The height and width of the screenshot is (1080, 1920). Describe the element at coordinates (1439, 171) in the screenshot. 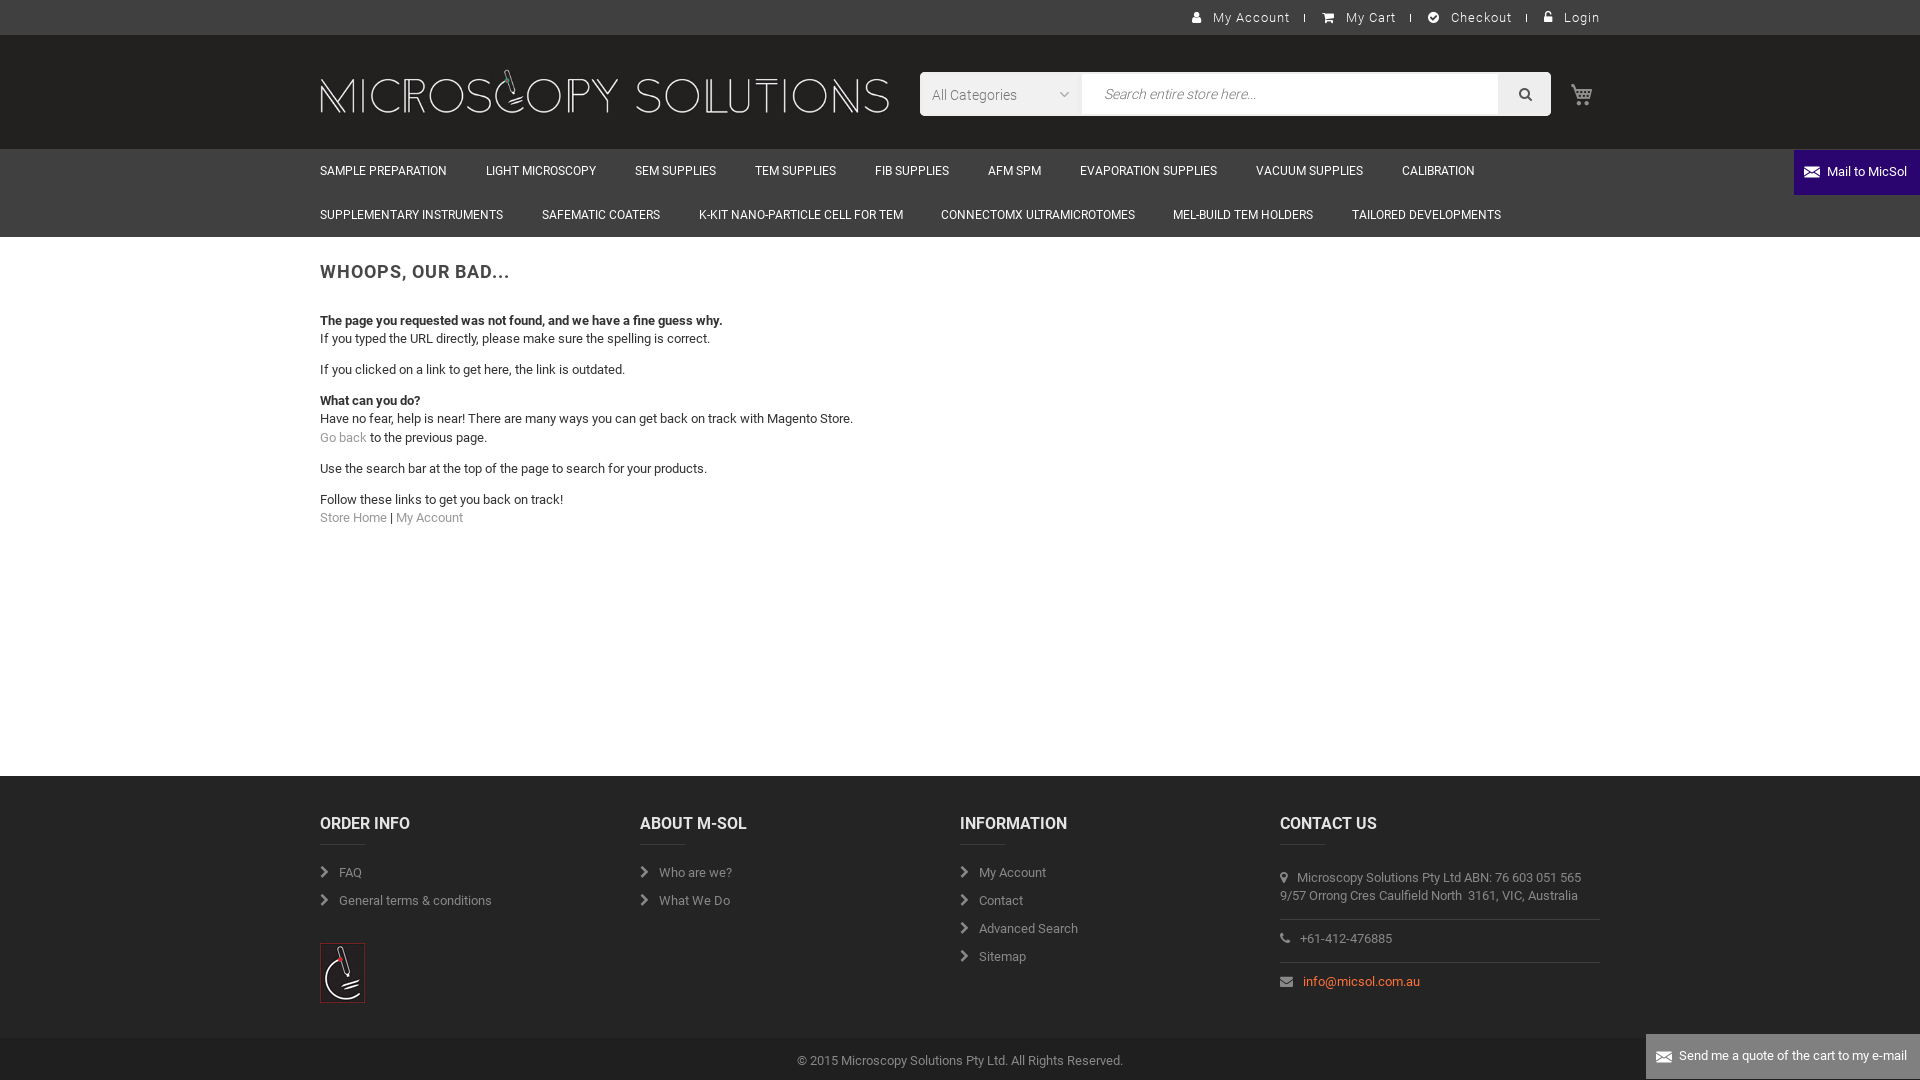

I see `CALIBRATION` at that location.